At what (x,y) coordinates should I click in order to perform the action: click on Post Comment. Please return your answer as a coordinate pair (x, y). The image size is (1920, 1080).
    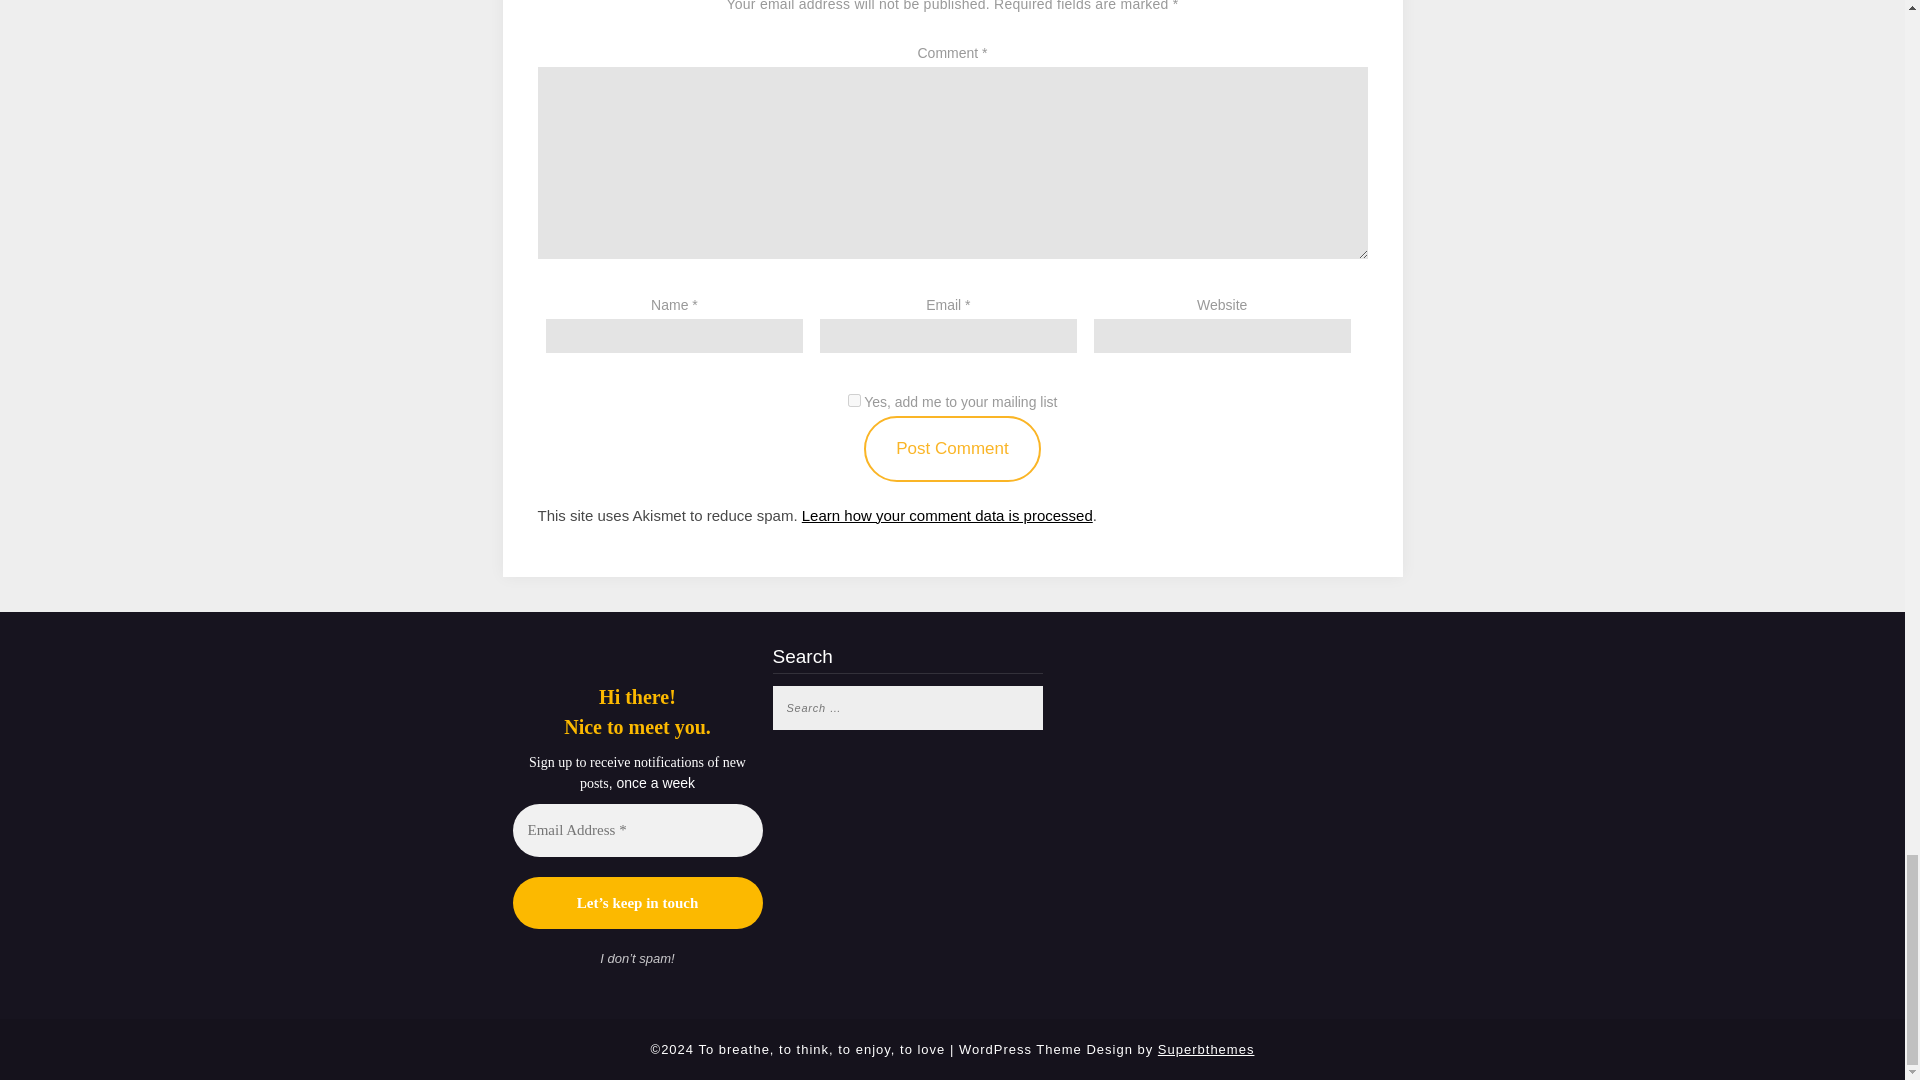
    Looking at the image, I should click on (952, 448).